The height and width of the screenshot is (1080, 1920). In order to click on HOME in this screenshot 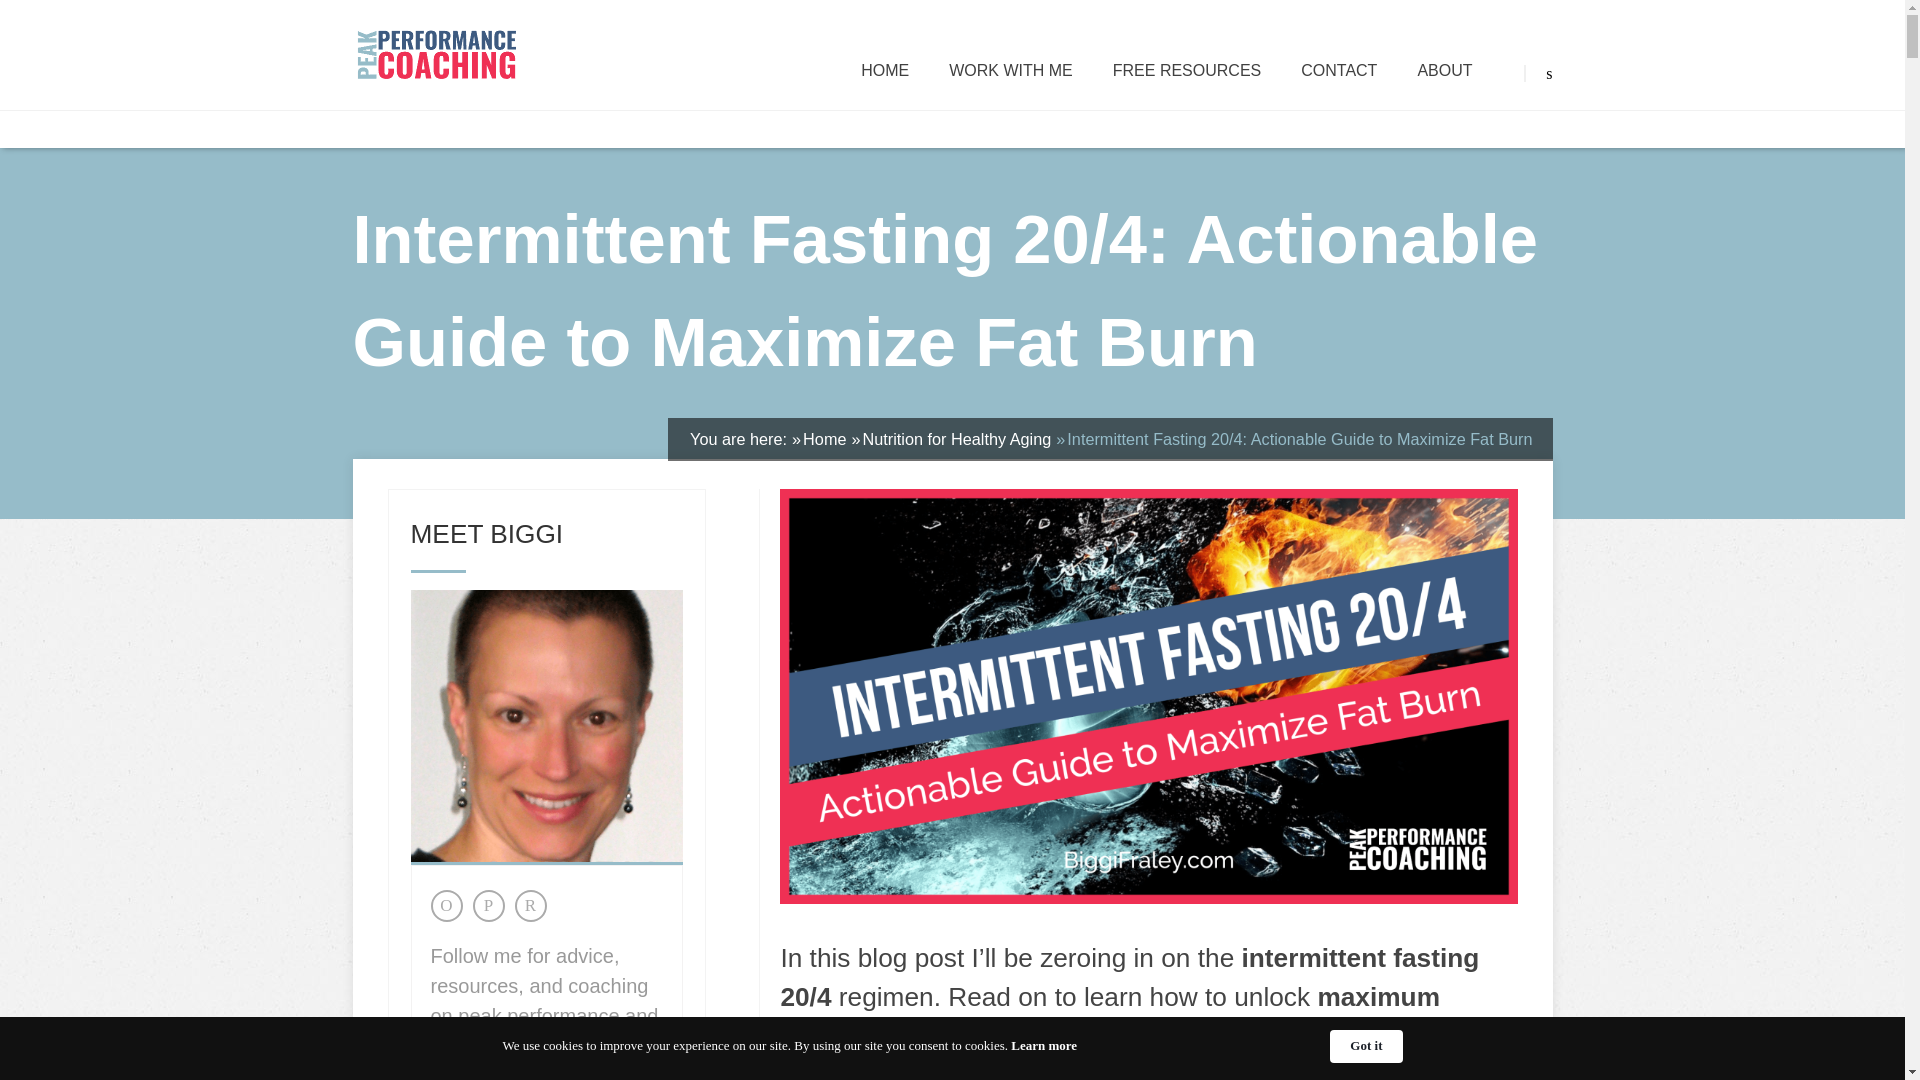, I will do `click(884, 70)`.